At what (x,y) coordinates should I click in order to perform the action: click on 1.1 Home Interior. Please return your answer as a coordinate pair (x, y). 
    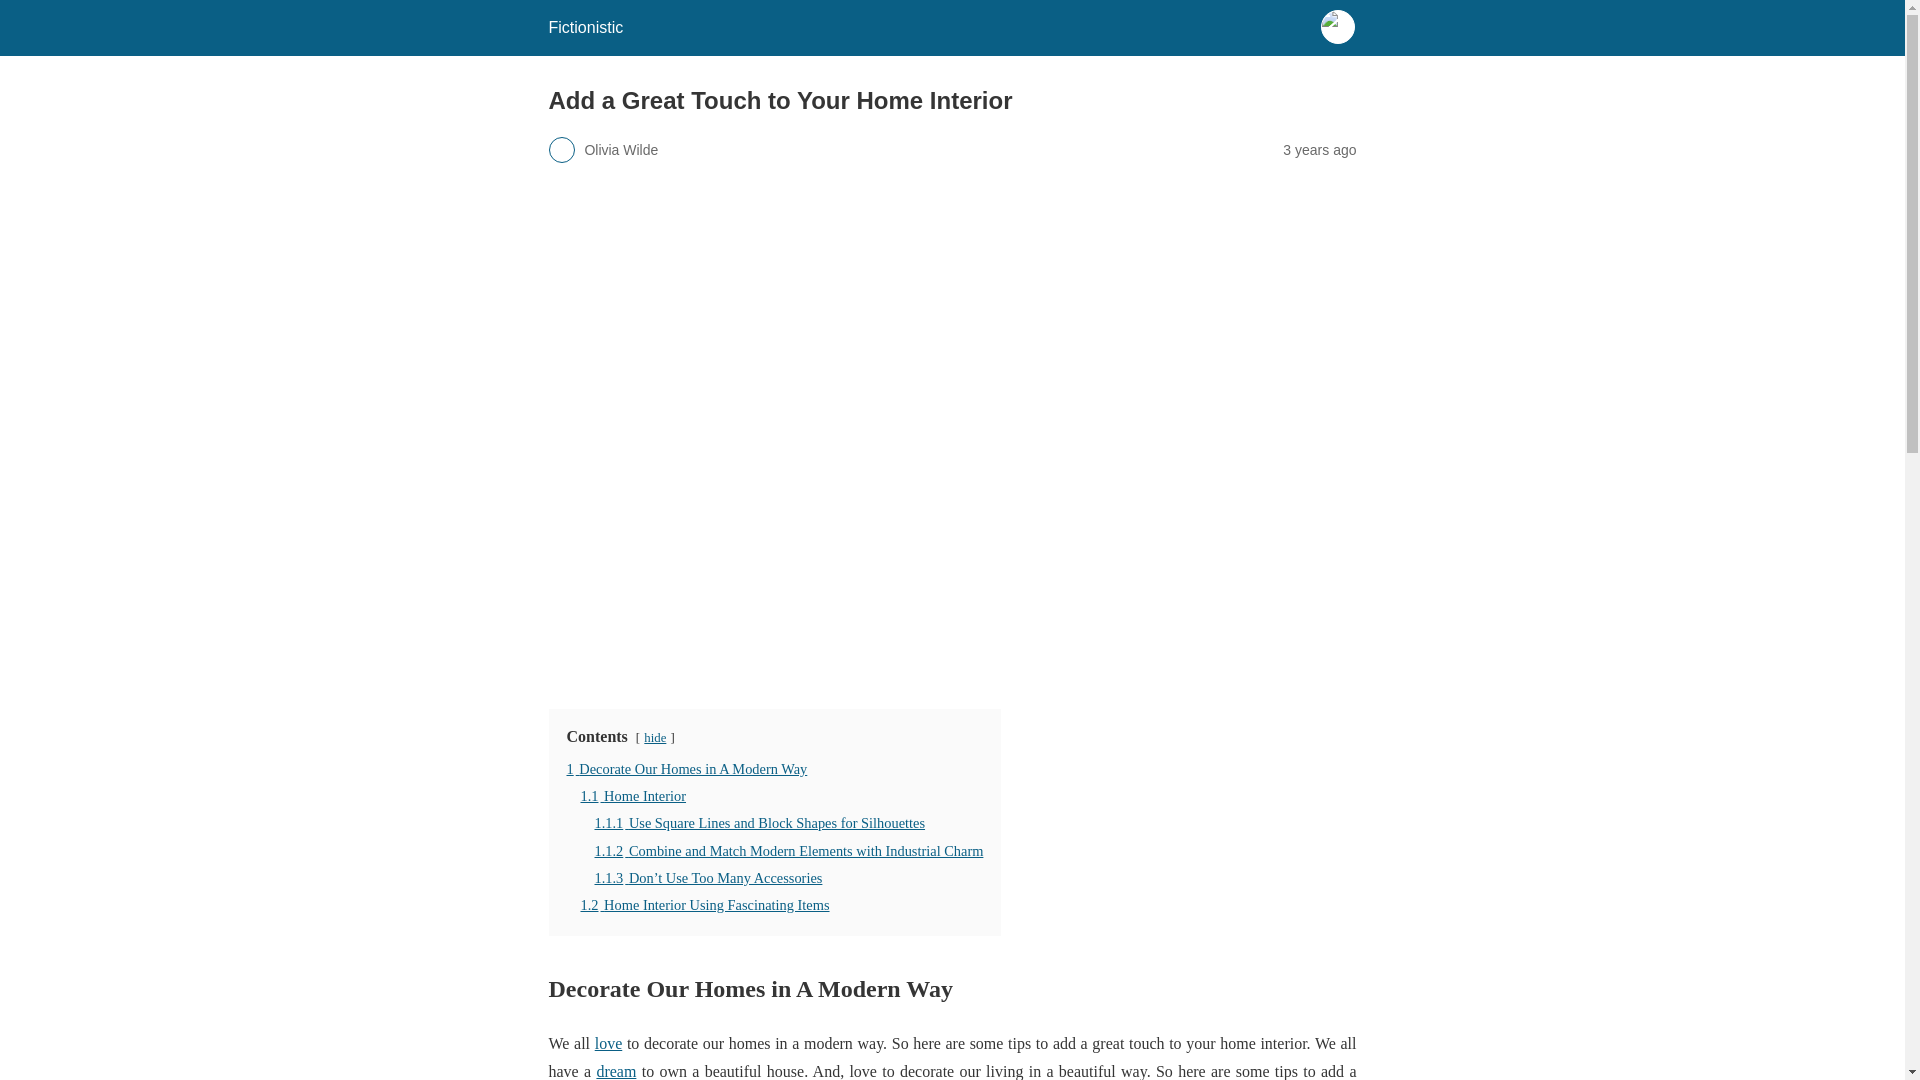
    Looking at the image, I should click on (632, 796).